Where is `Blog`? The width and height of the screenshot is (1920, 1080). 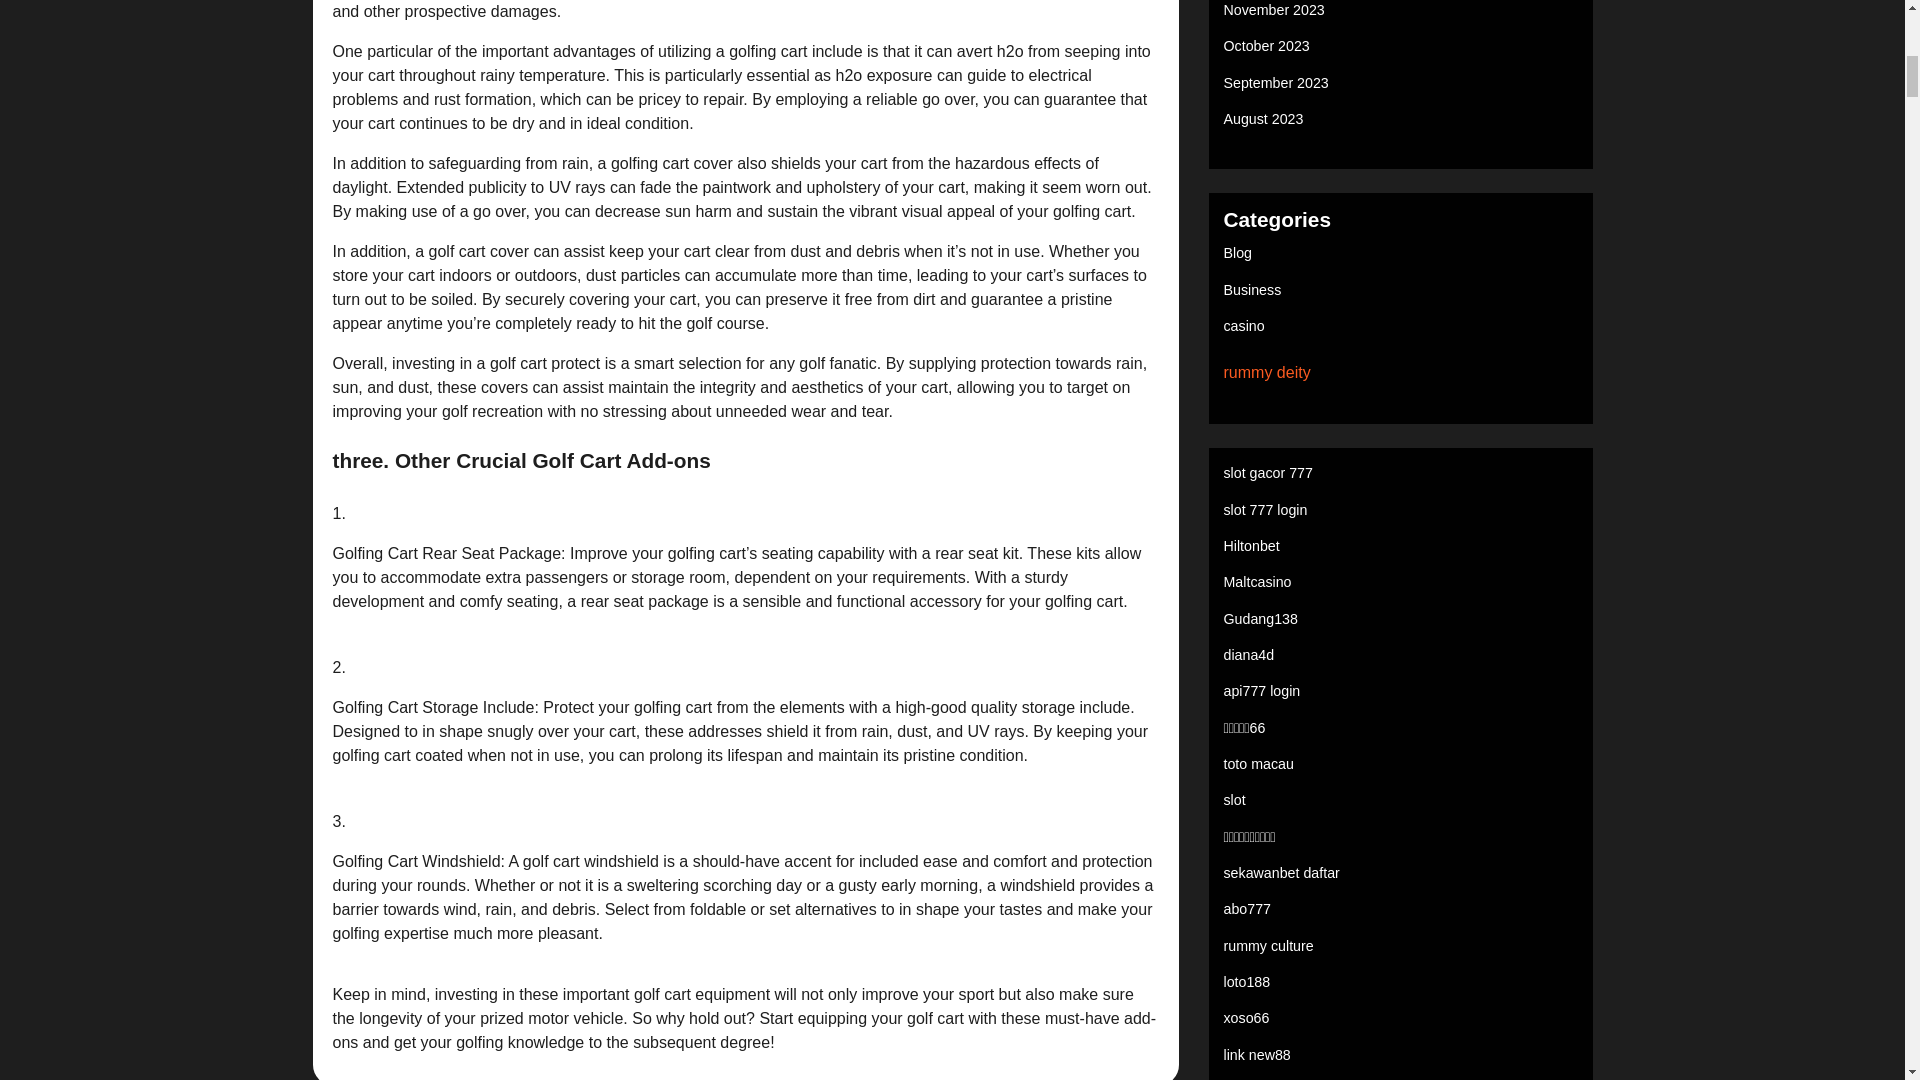 Blog is located at coordinates (1238, 253).